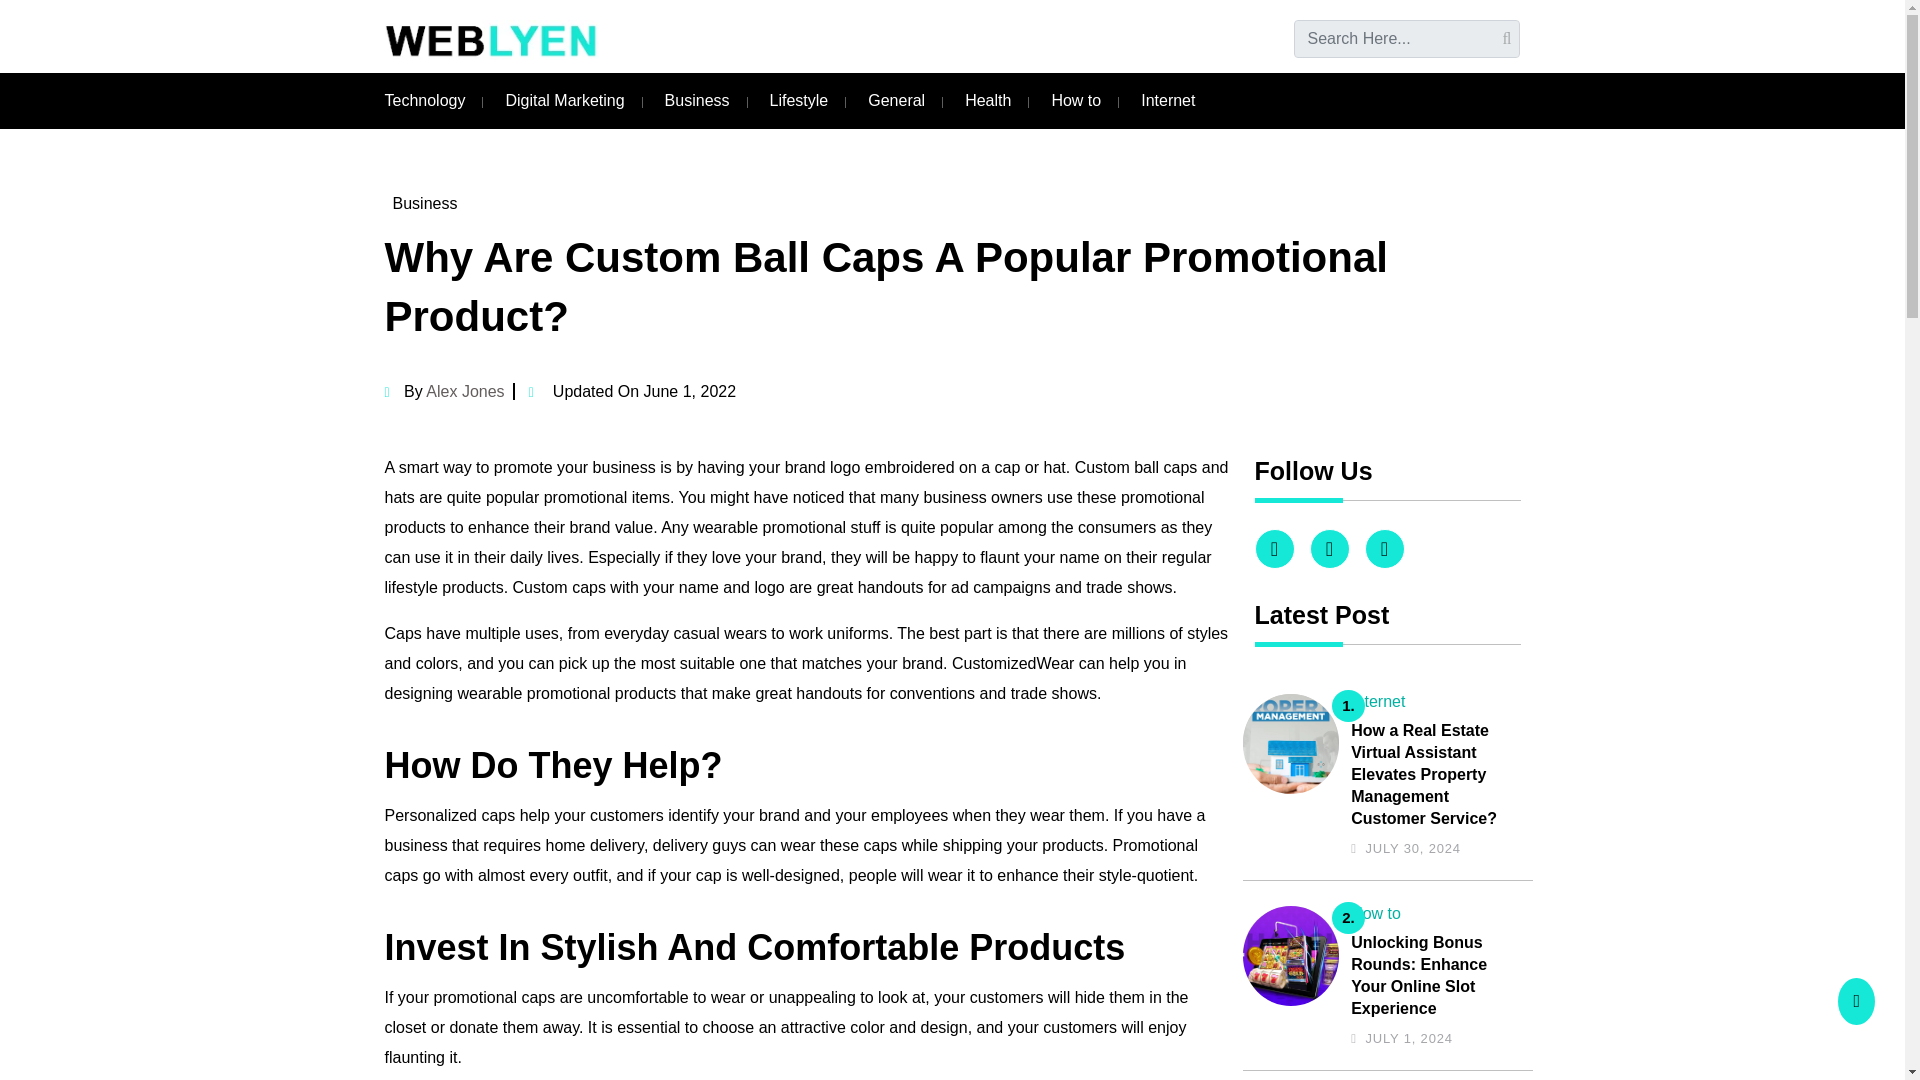  What do you see at coordinates (1407, 39) in the screenshot?
I see `Search for:` at bounding box center [1407, 39].